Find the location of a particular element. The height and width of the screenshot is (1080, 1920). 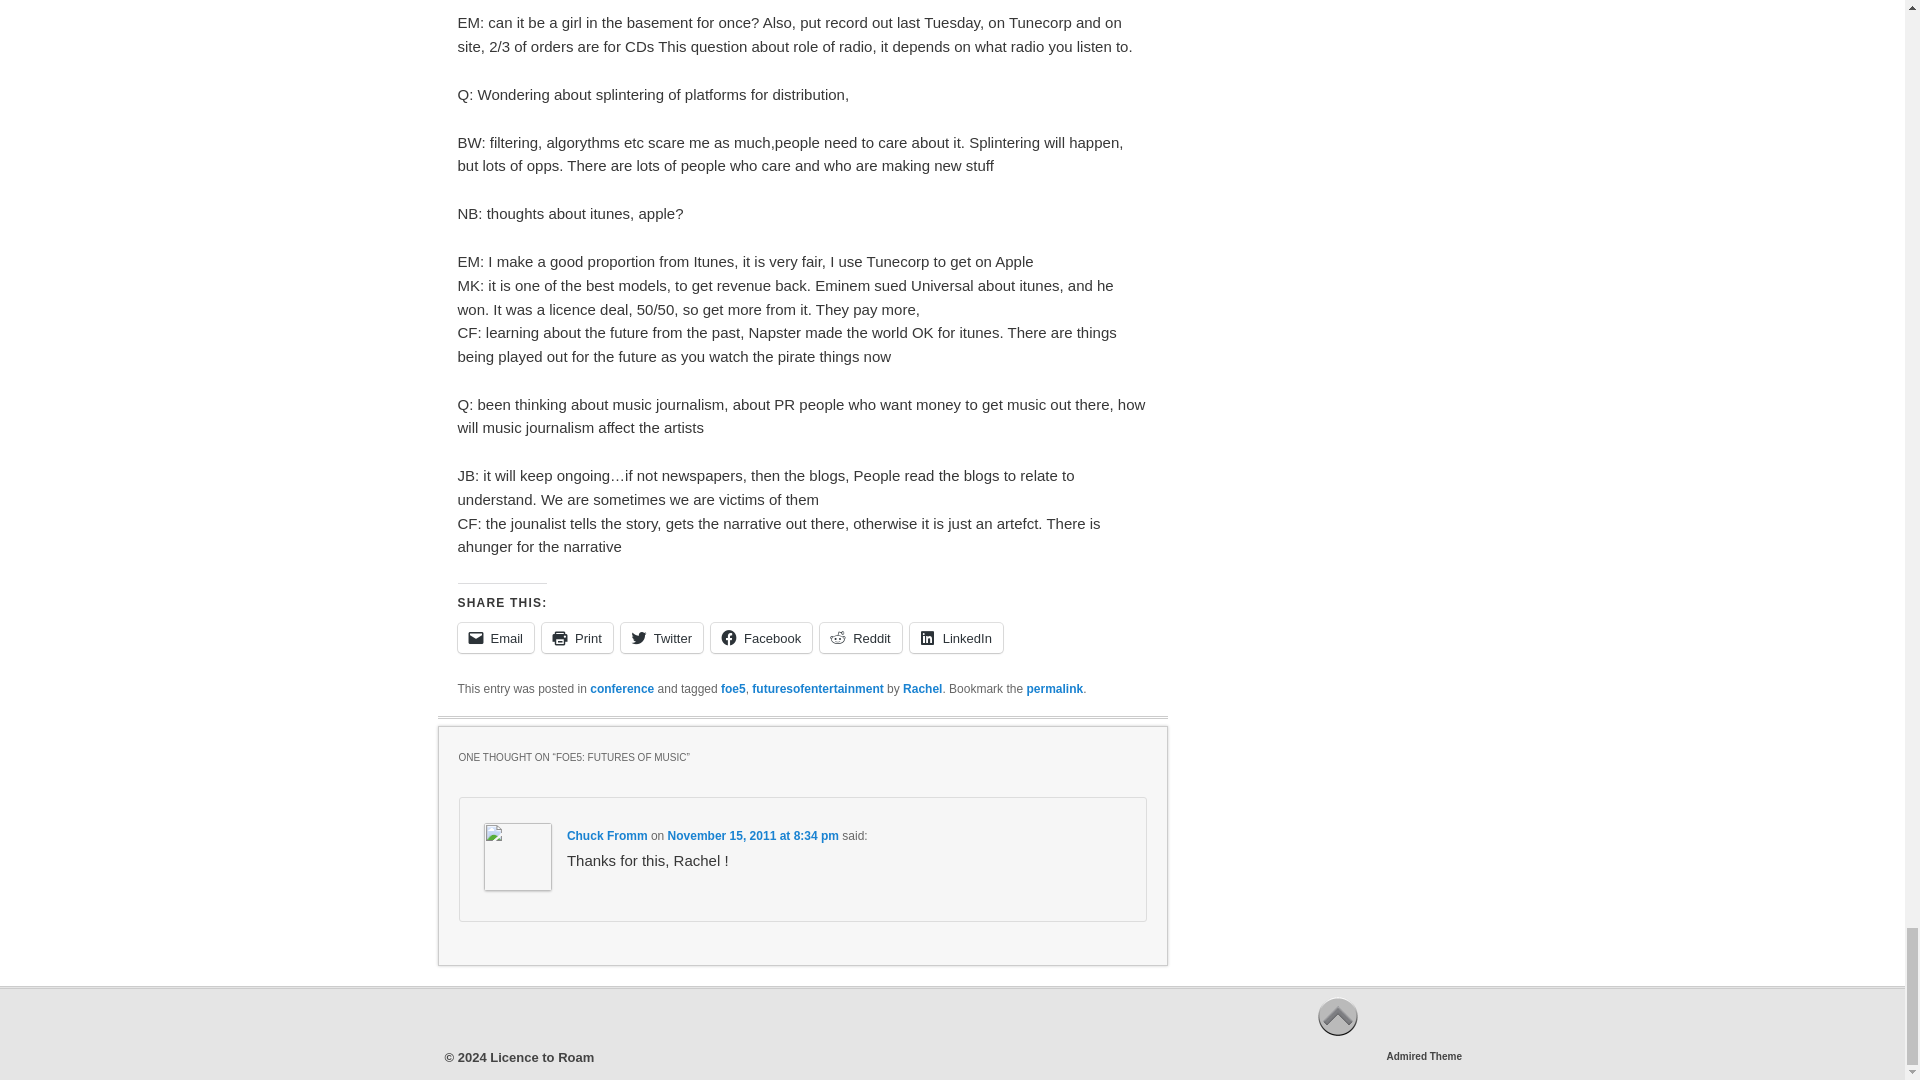

Twitter is located at coordinates (661, 638).